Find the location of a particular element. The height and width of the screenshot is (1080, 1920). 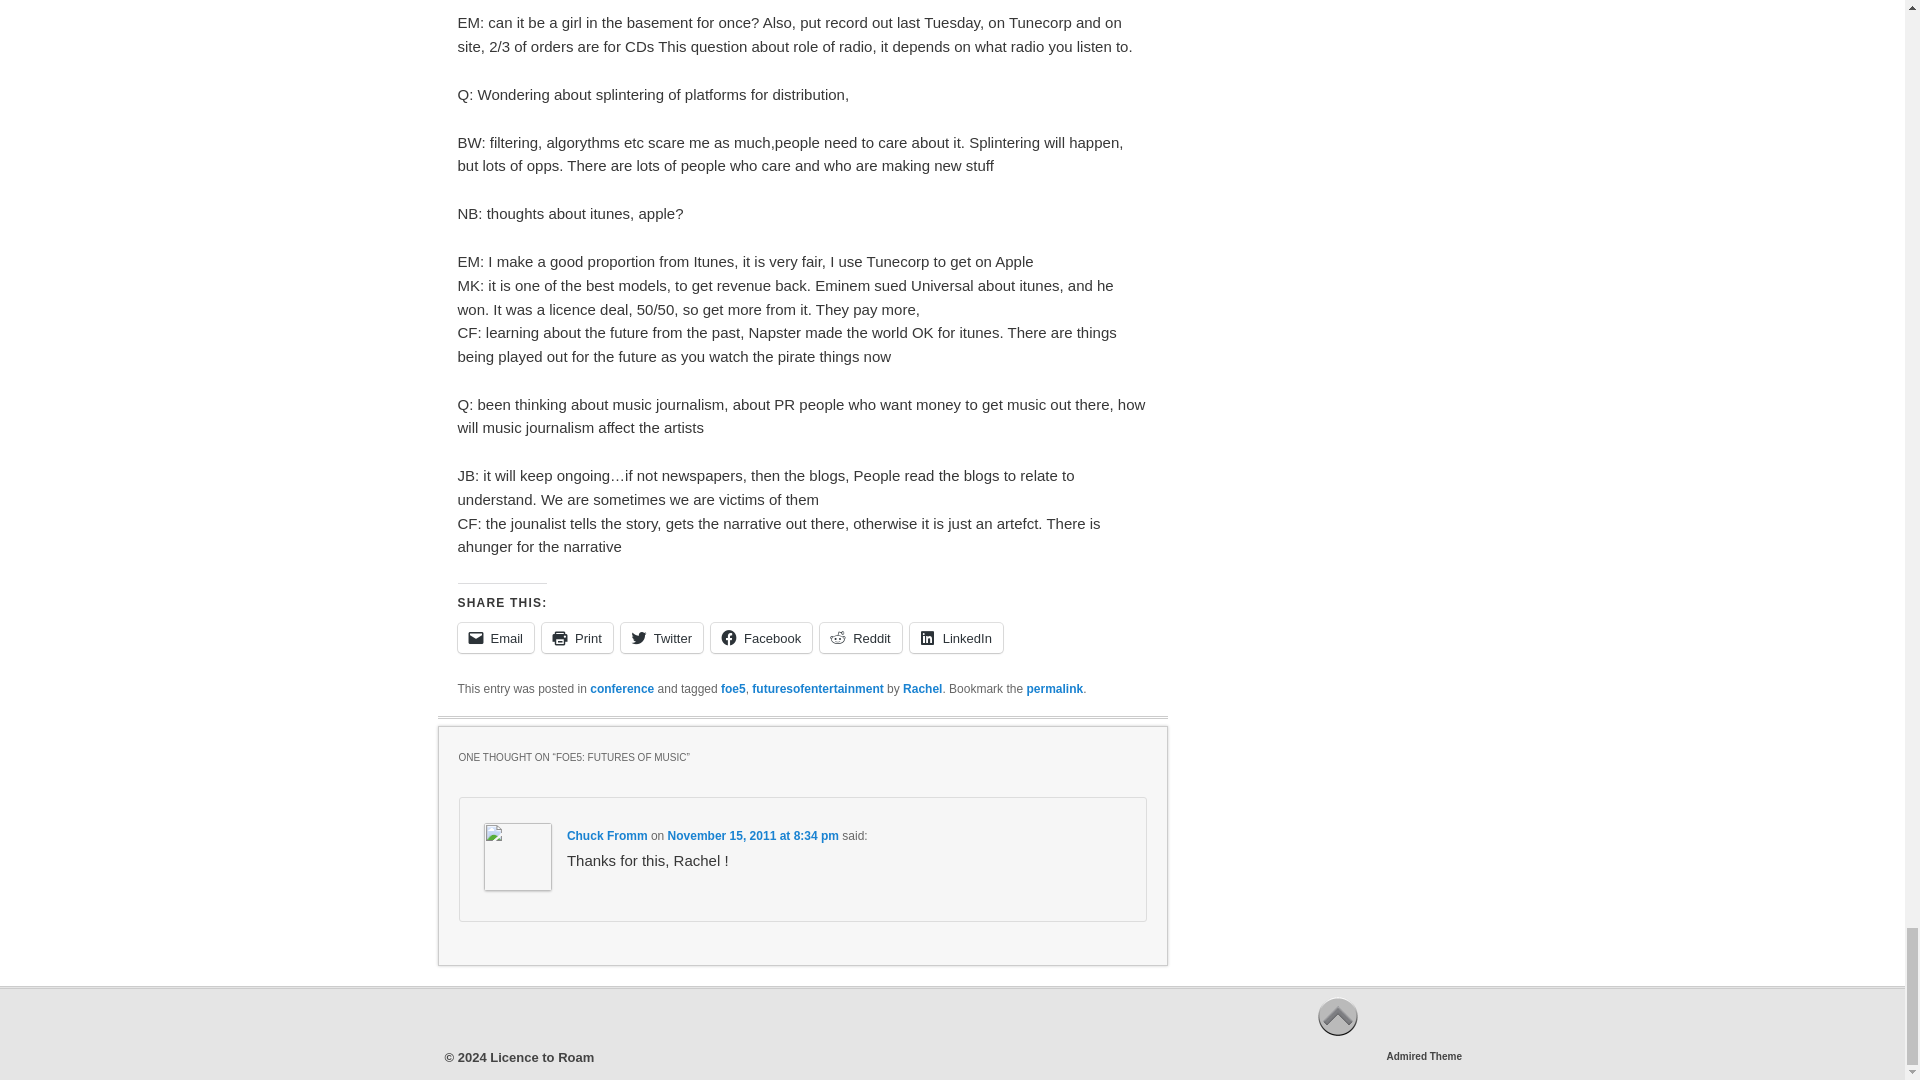

Twitter is located at coordinates (661, 638).